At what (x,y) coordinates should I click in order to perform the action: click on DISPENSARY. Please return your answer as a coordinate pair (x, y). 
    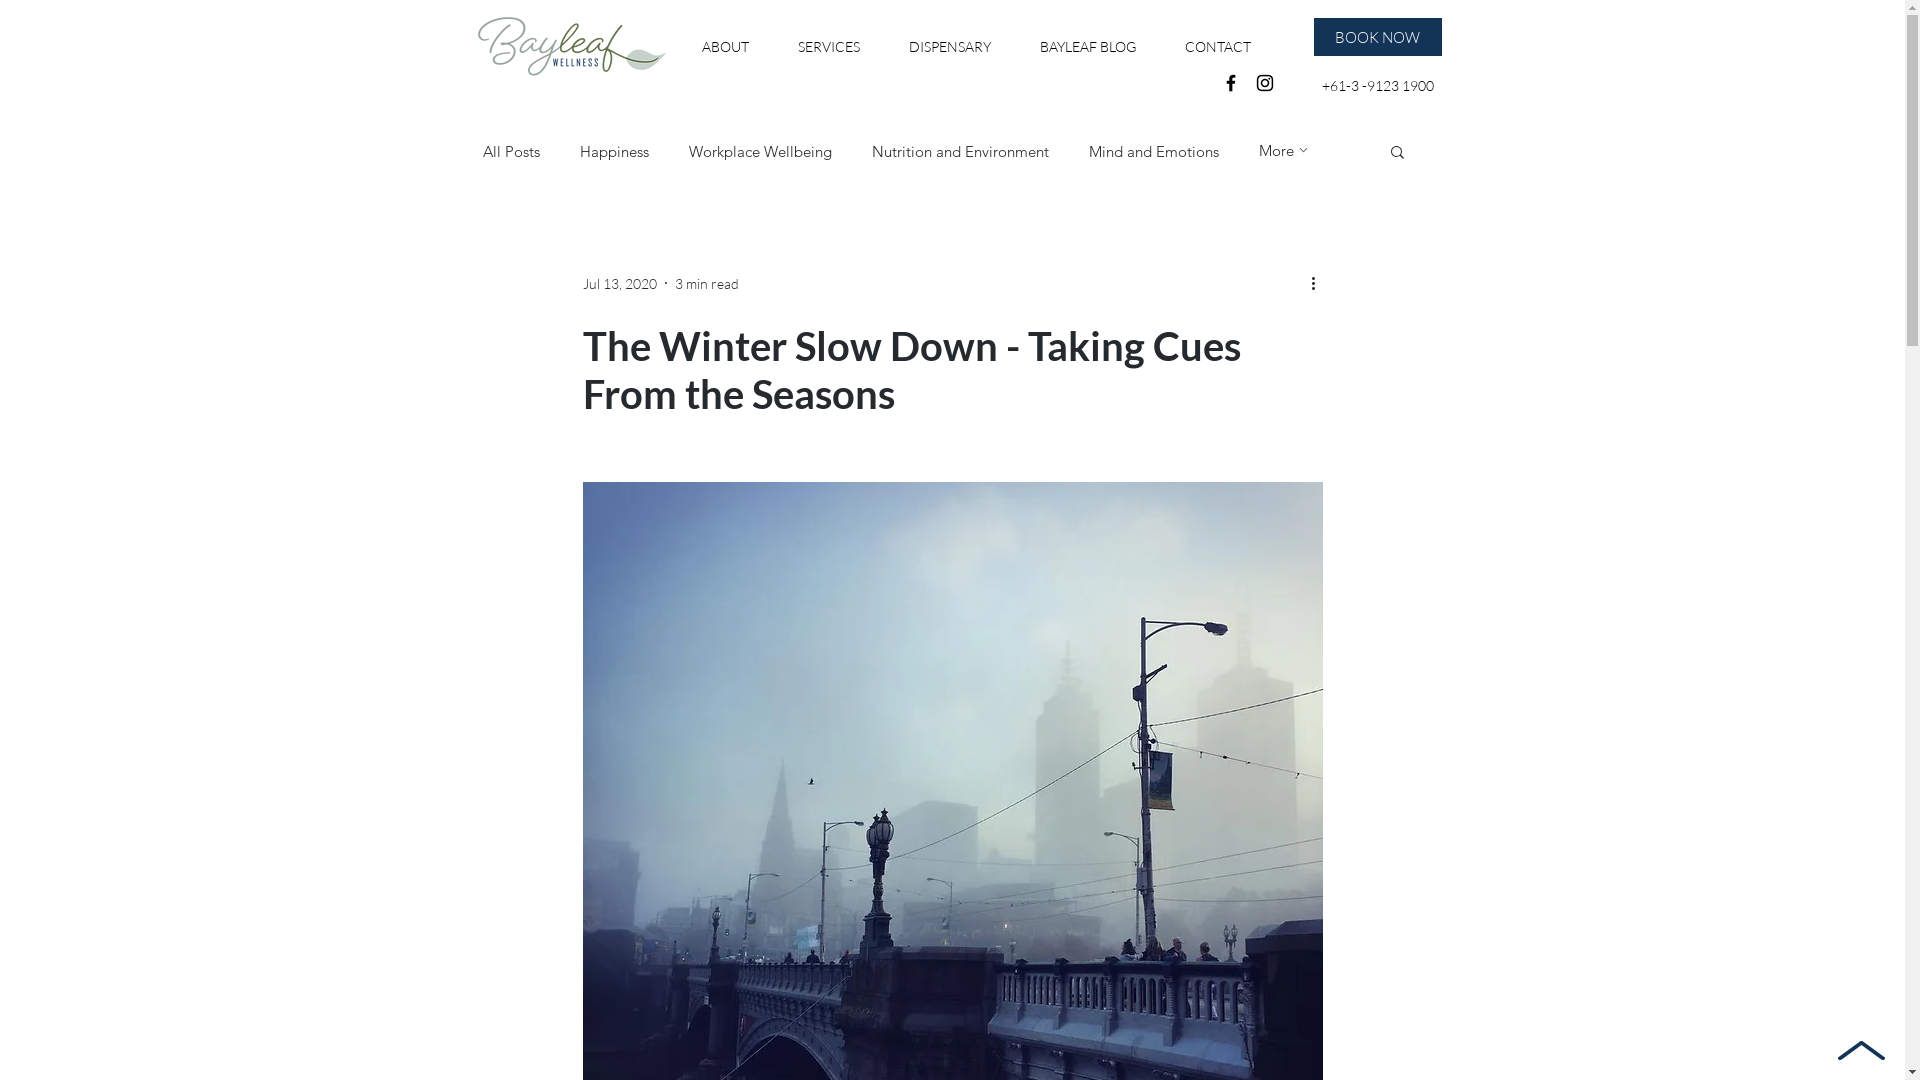
    Looking at the image, I should click on (950, 47).